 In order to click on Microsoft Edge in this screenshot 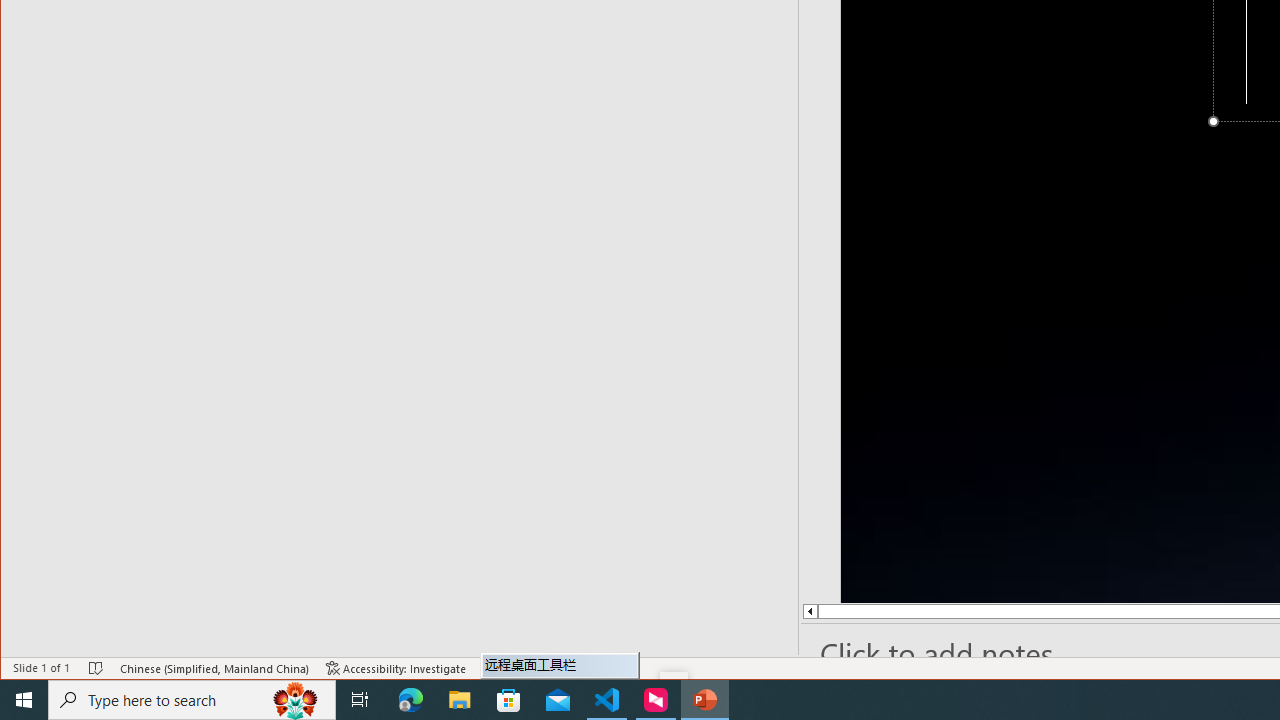, I will do `click(411, 700)`.